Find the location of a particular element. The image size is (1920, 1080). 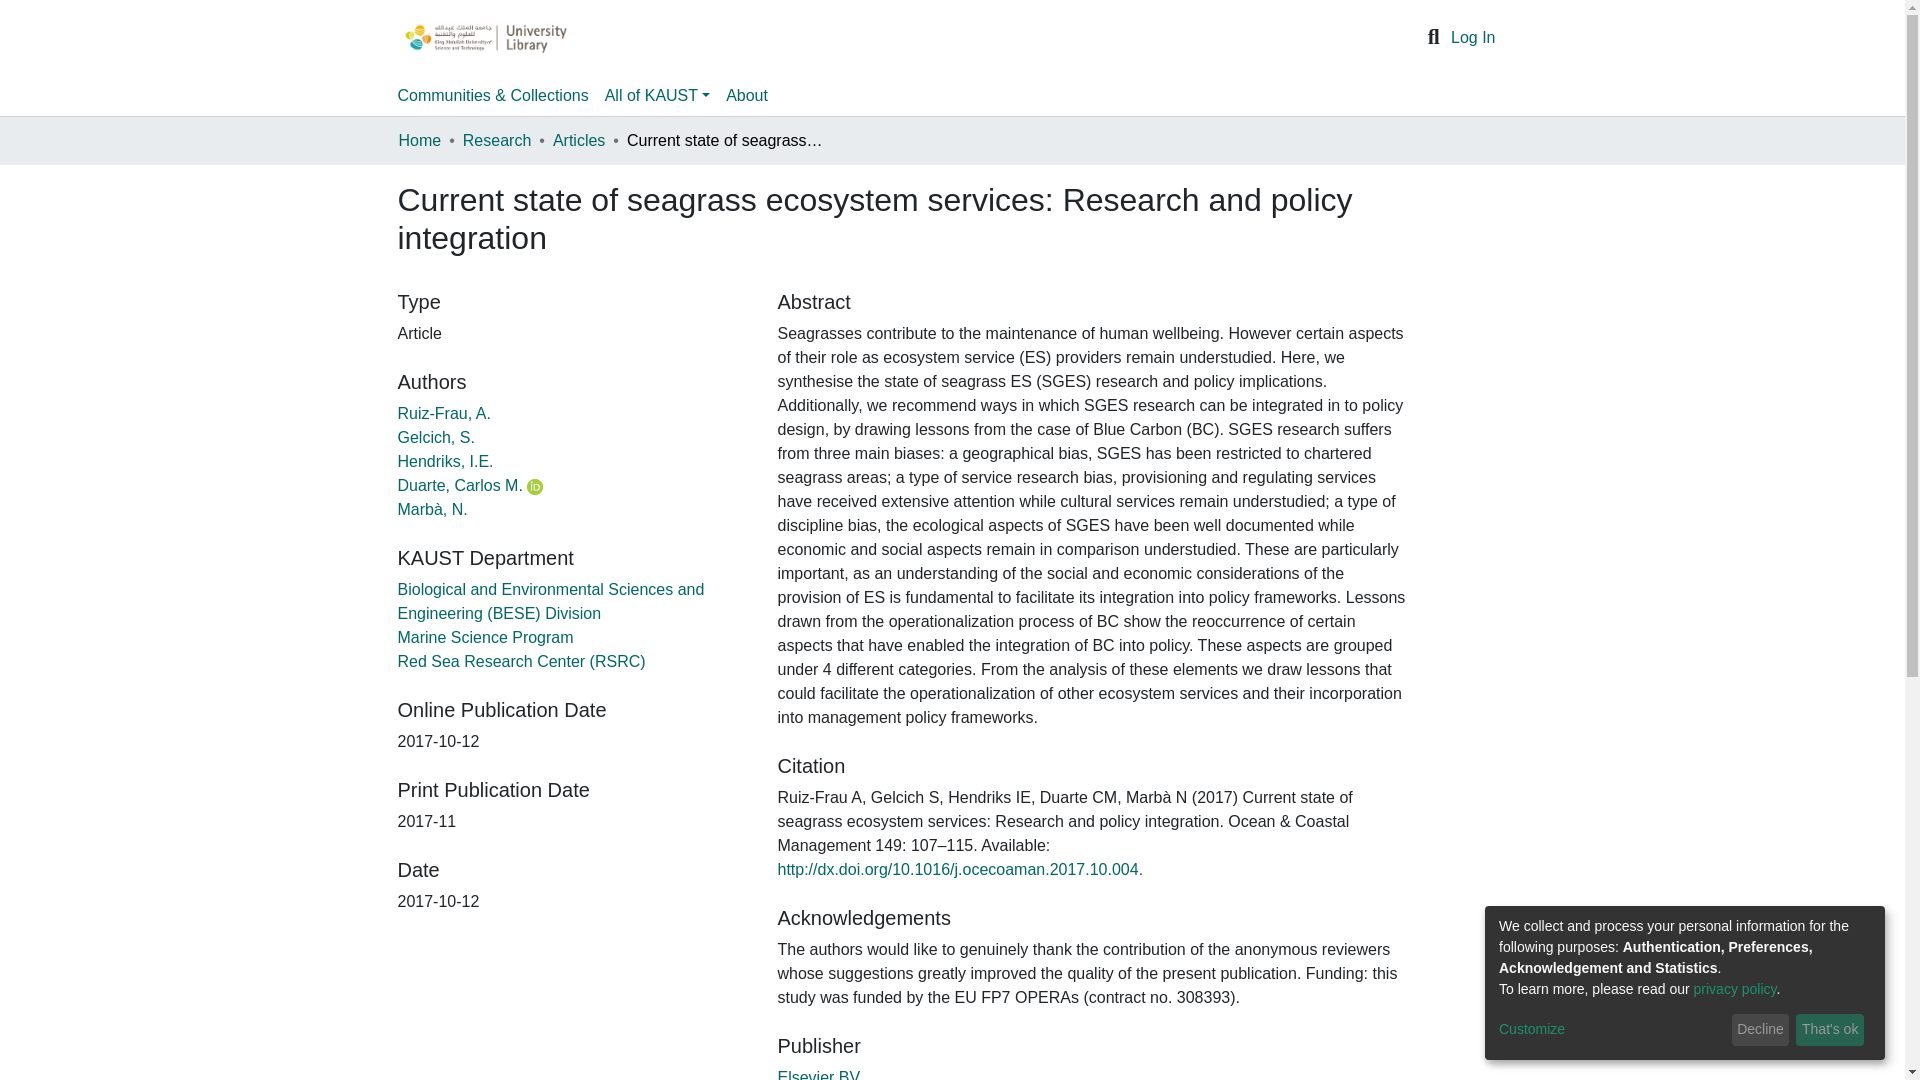

Research is located at coordinates (496, 140).